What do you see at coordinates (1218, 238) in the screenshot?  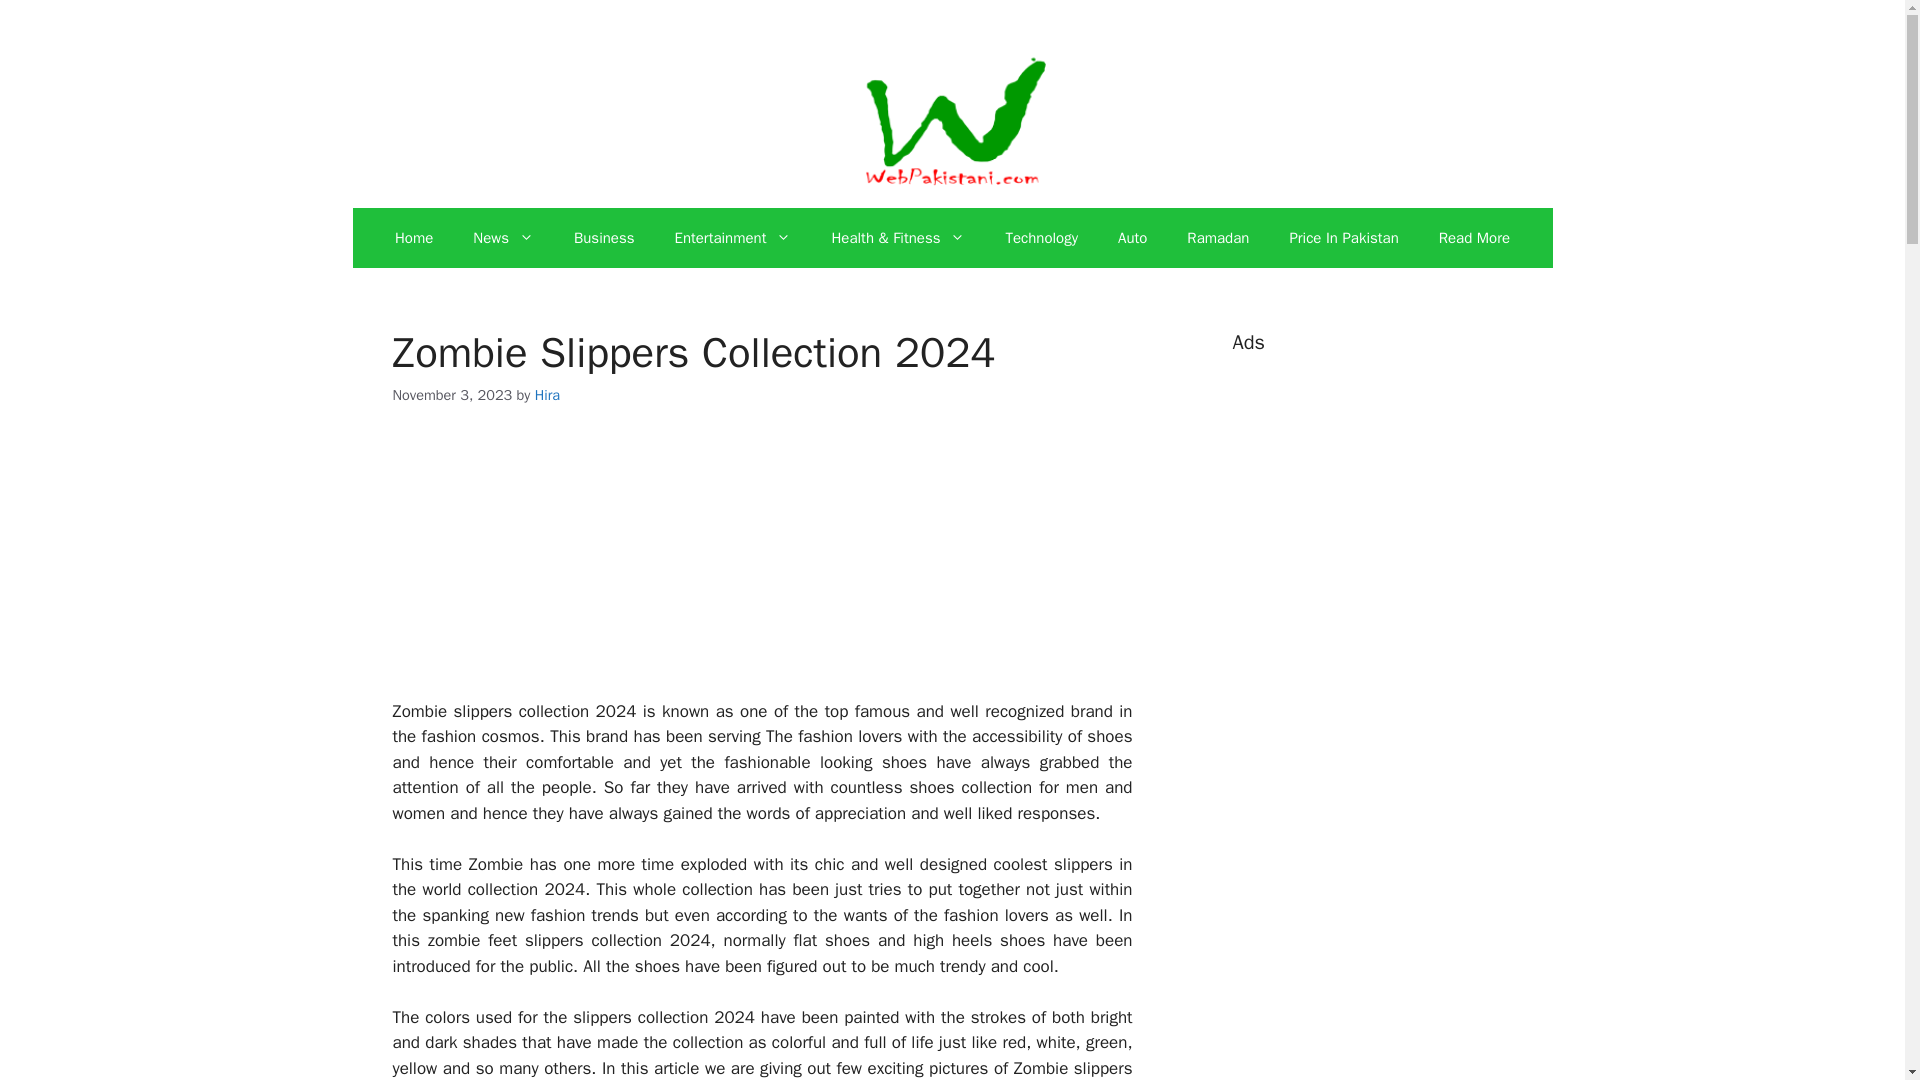 I see `Ramadan` at bounding box center [1218, 238].